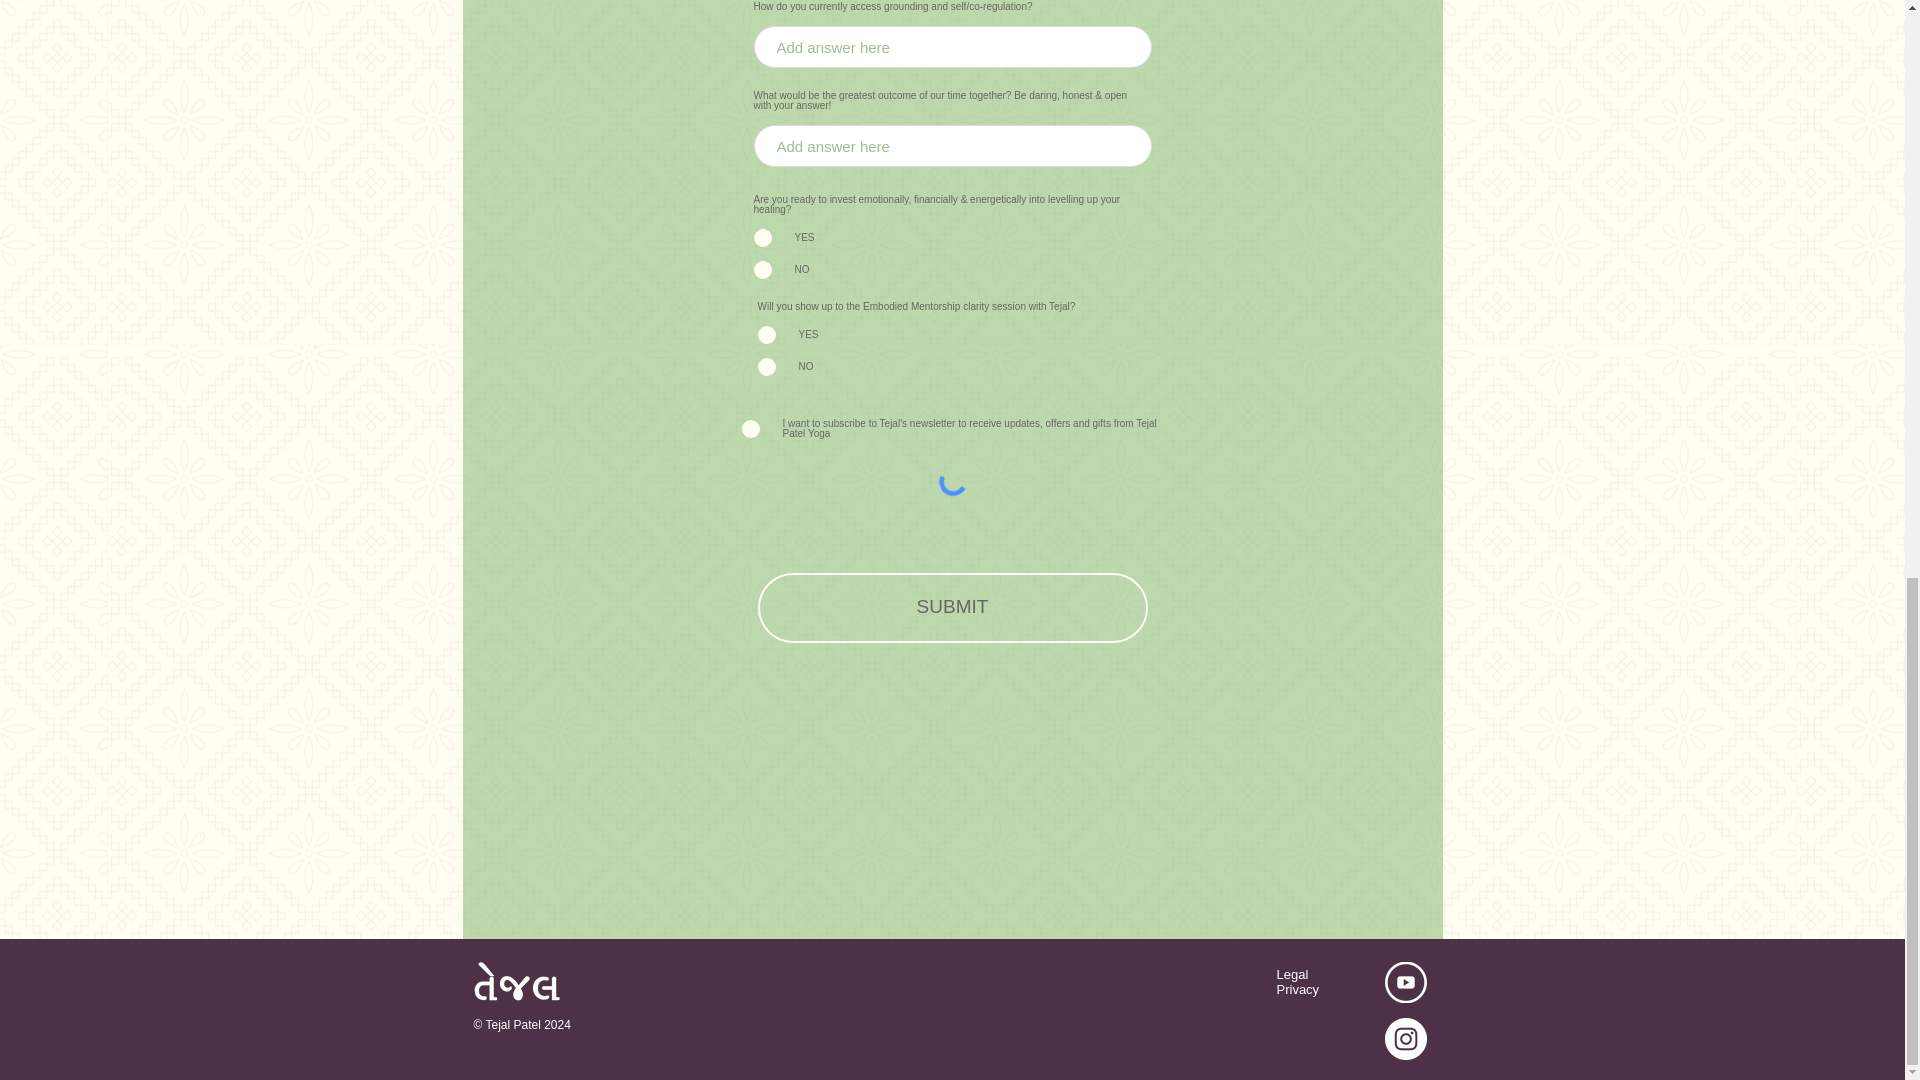 This screenshot has width=1920, height=1080. Describe the element at coordinates (953, 608) in the screenshot. I see `SUBMIT` at that location.